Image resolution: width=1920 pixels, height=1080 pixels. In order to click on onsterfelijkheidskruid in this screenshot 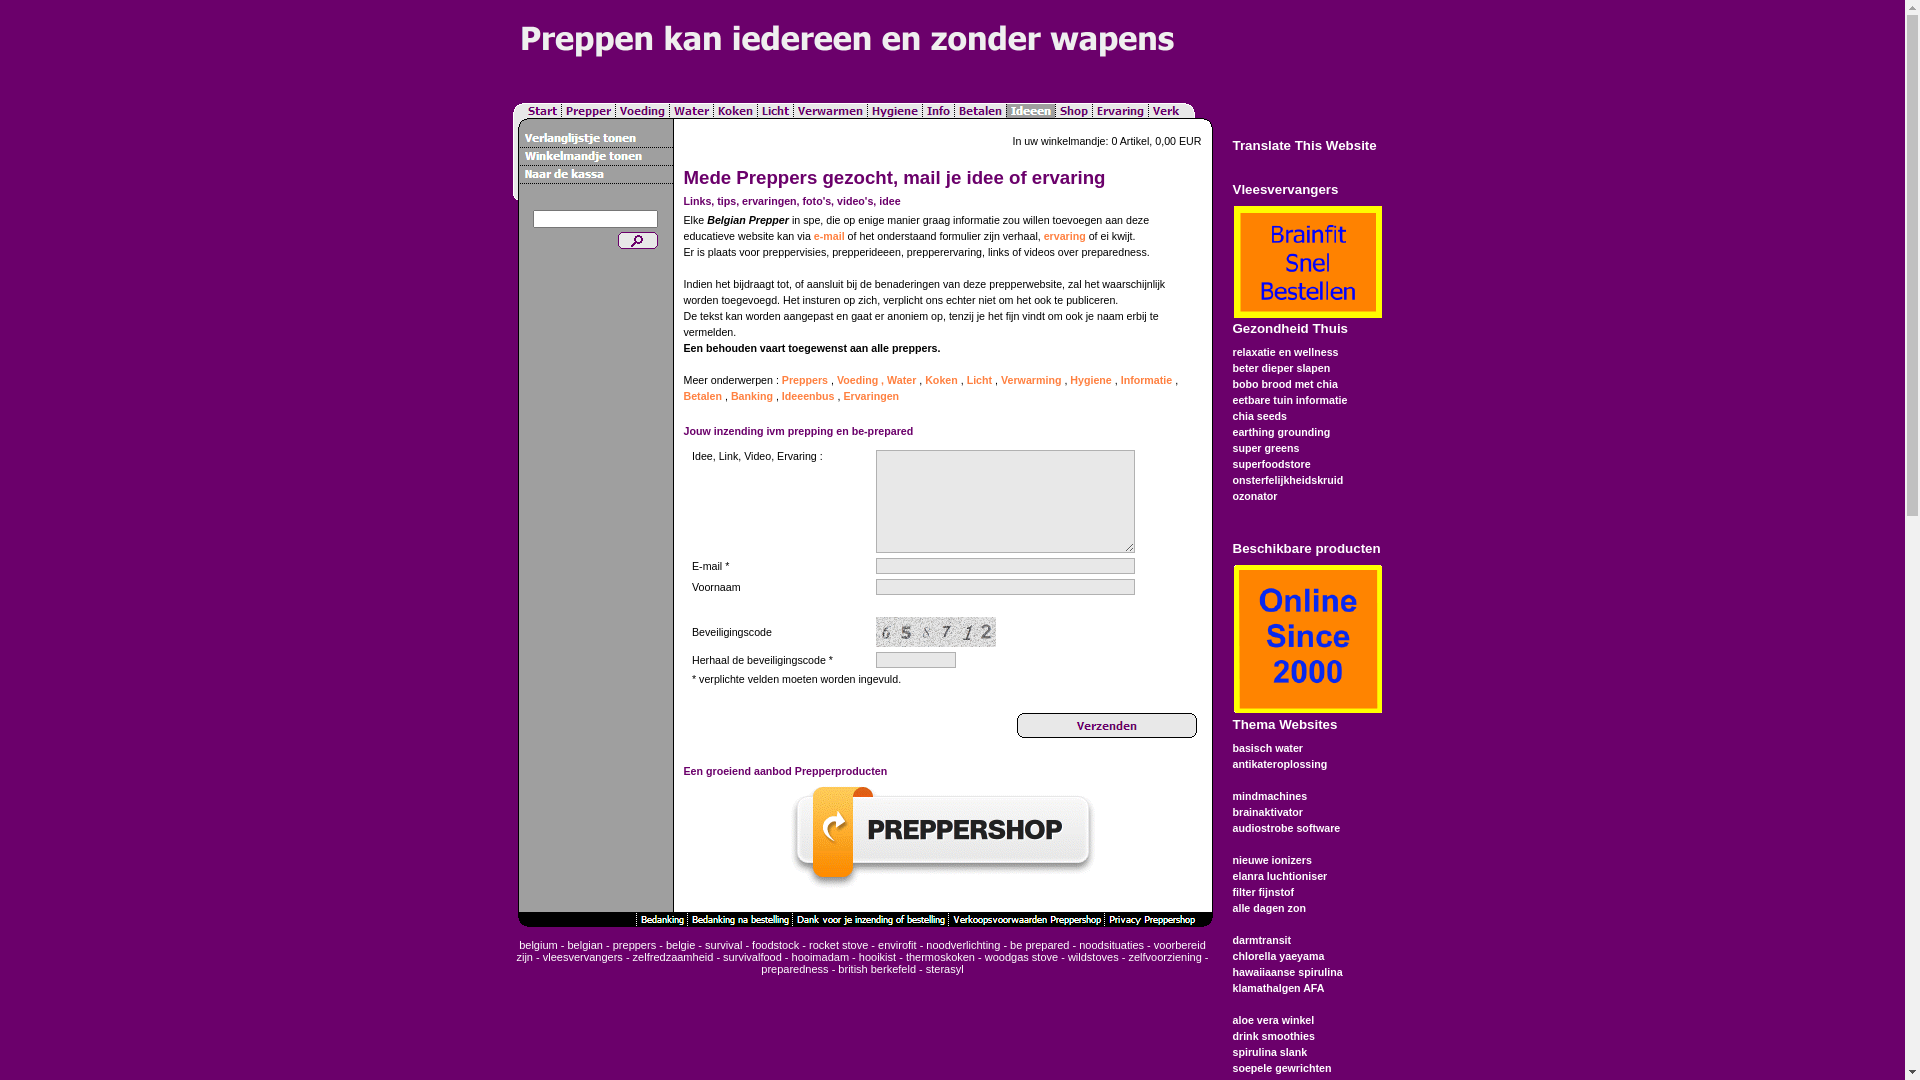, I will do `click(1288, 480)`.